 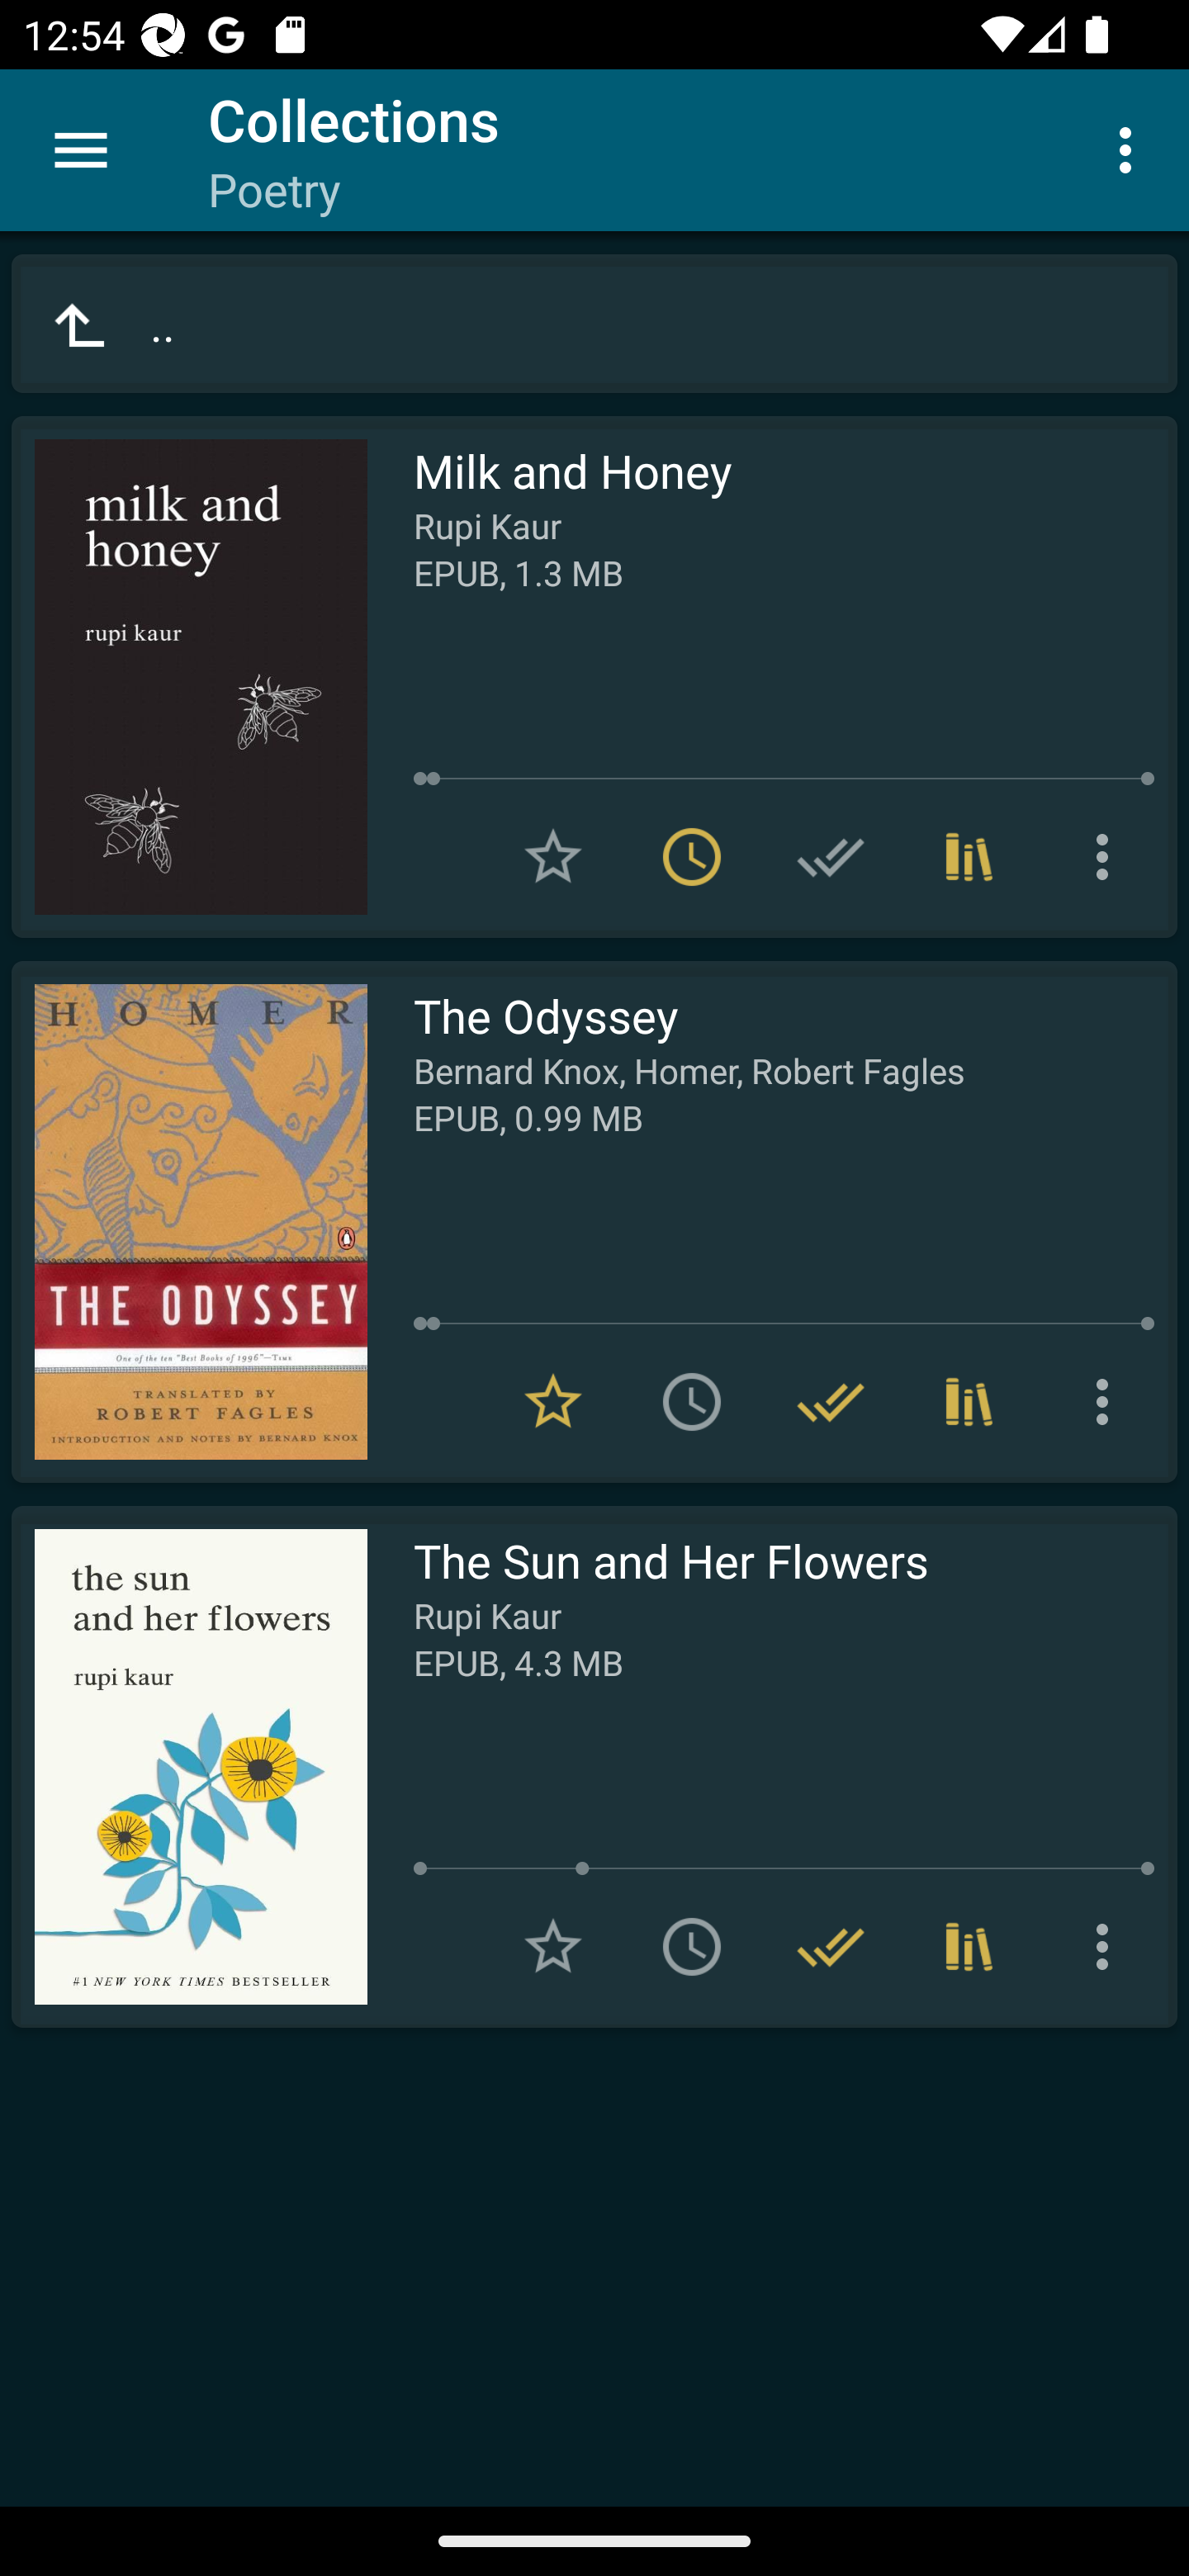 I want to click on Collections (1), so click(x=969, y=1947).